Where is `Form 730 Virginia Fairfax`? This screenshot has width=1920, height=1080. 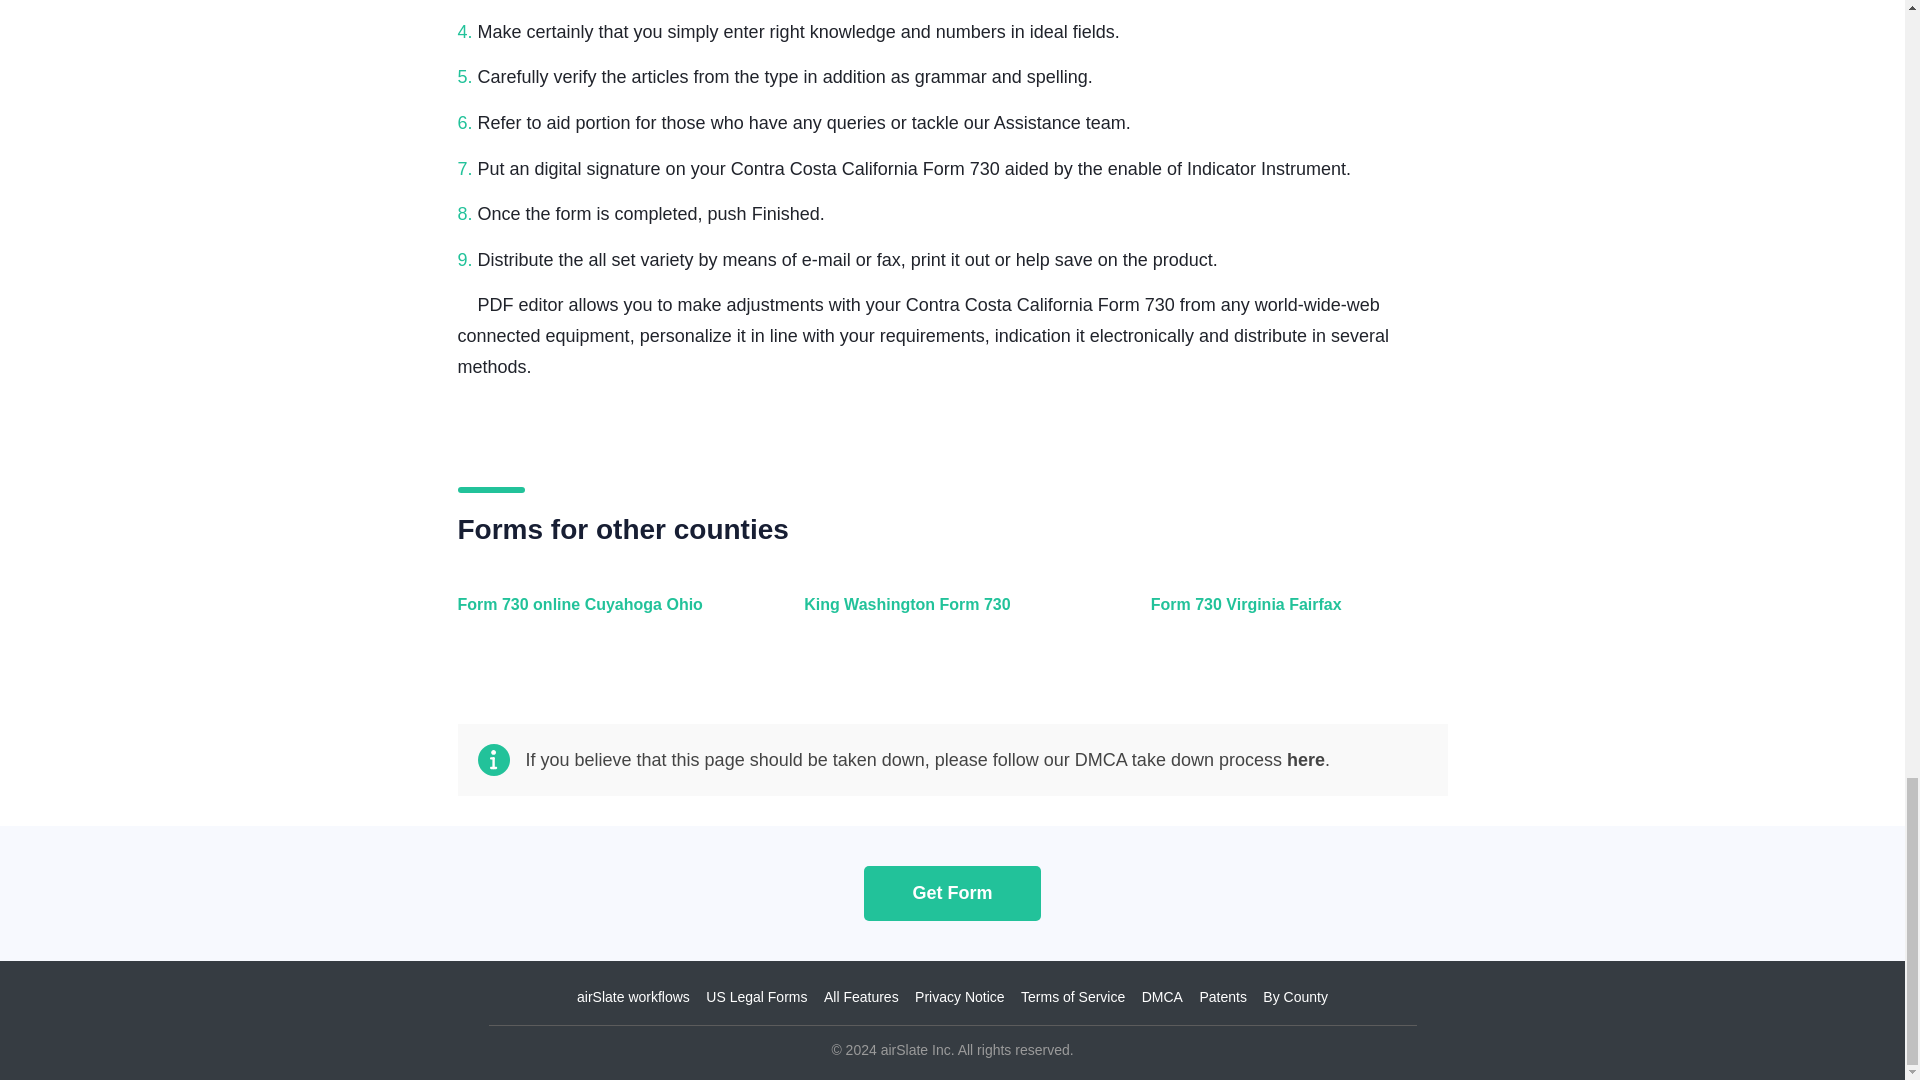
Form 730 Virginia Fairfax is located at coordinates (1294, 616).